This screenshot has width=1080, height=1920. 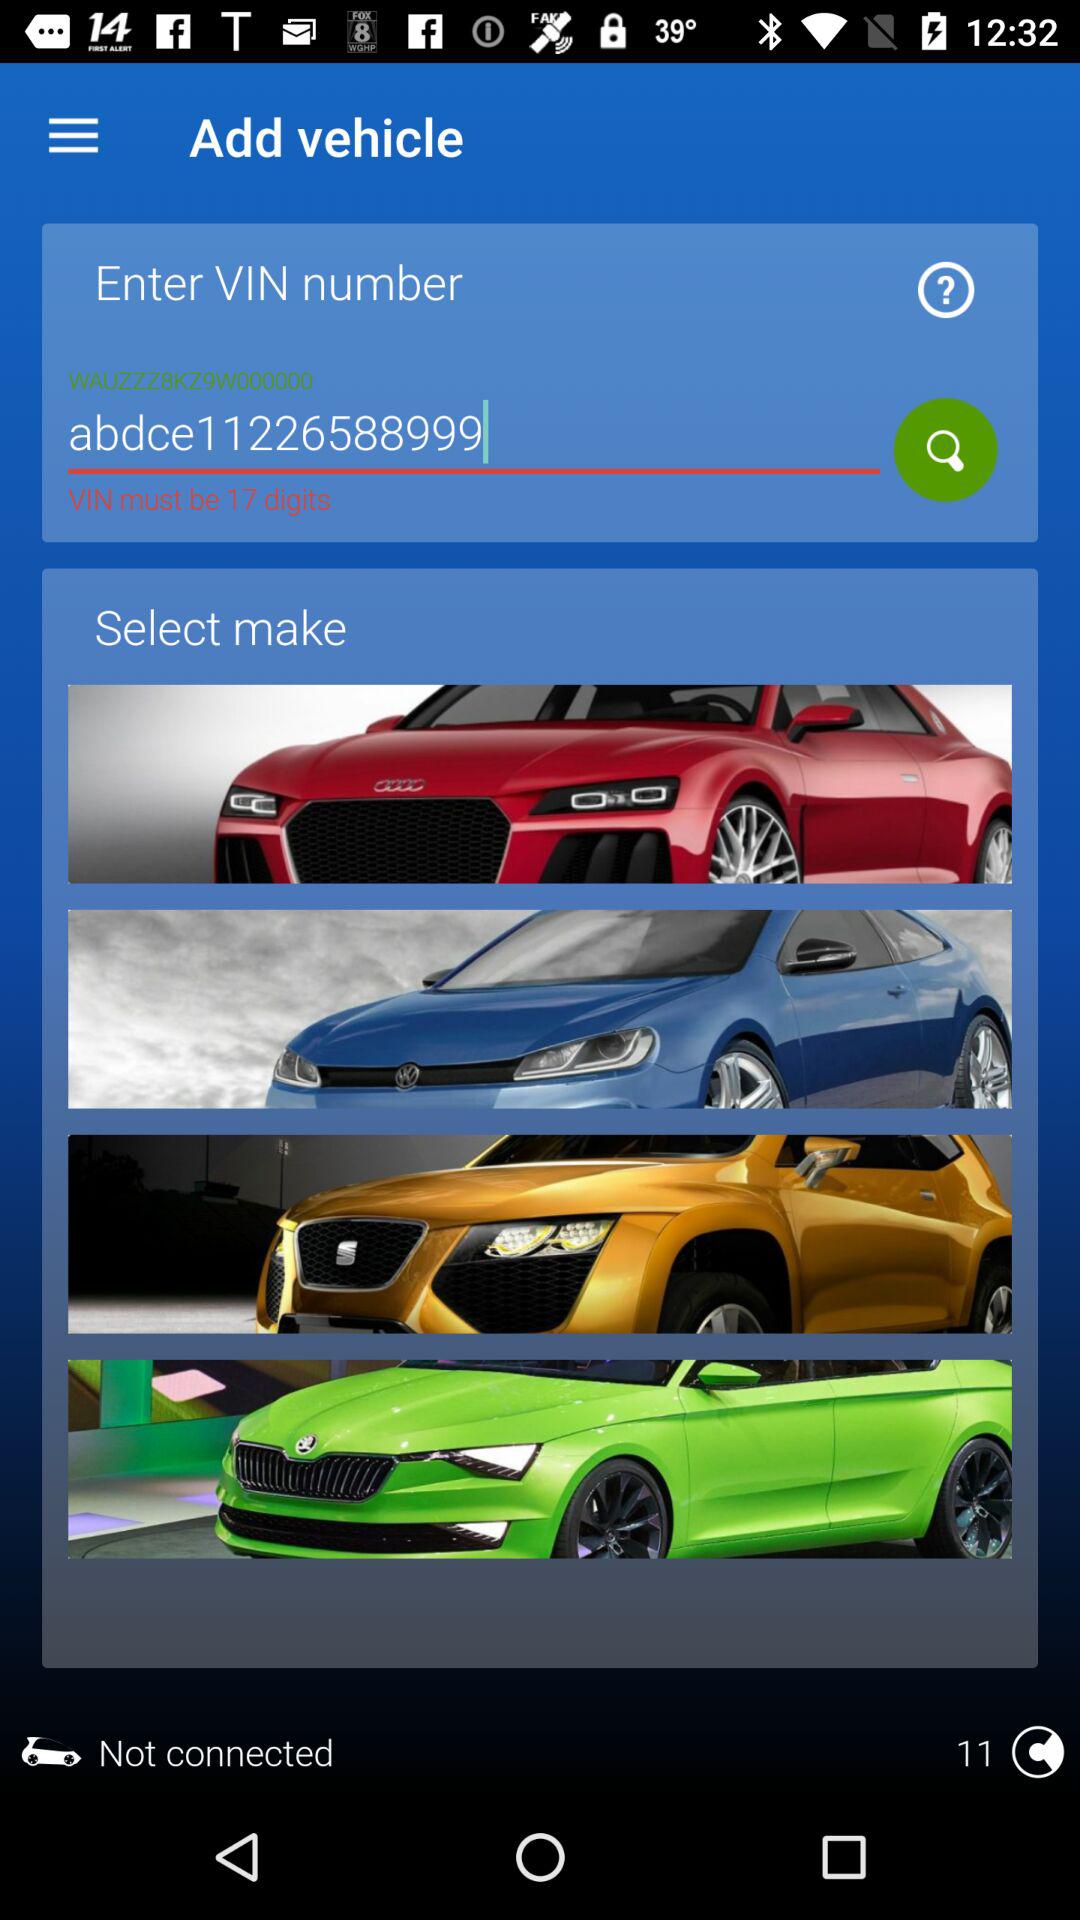 I want to click on select the choice, so click(x=540, y=1458).